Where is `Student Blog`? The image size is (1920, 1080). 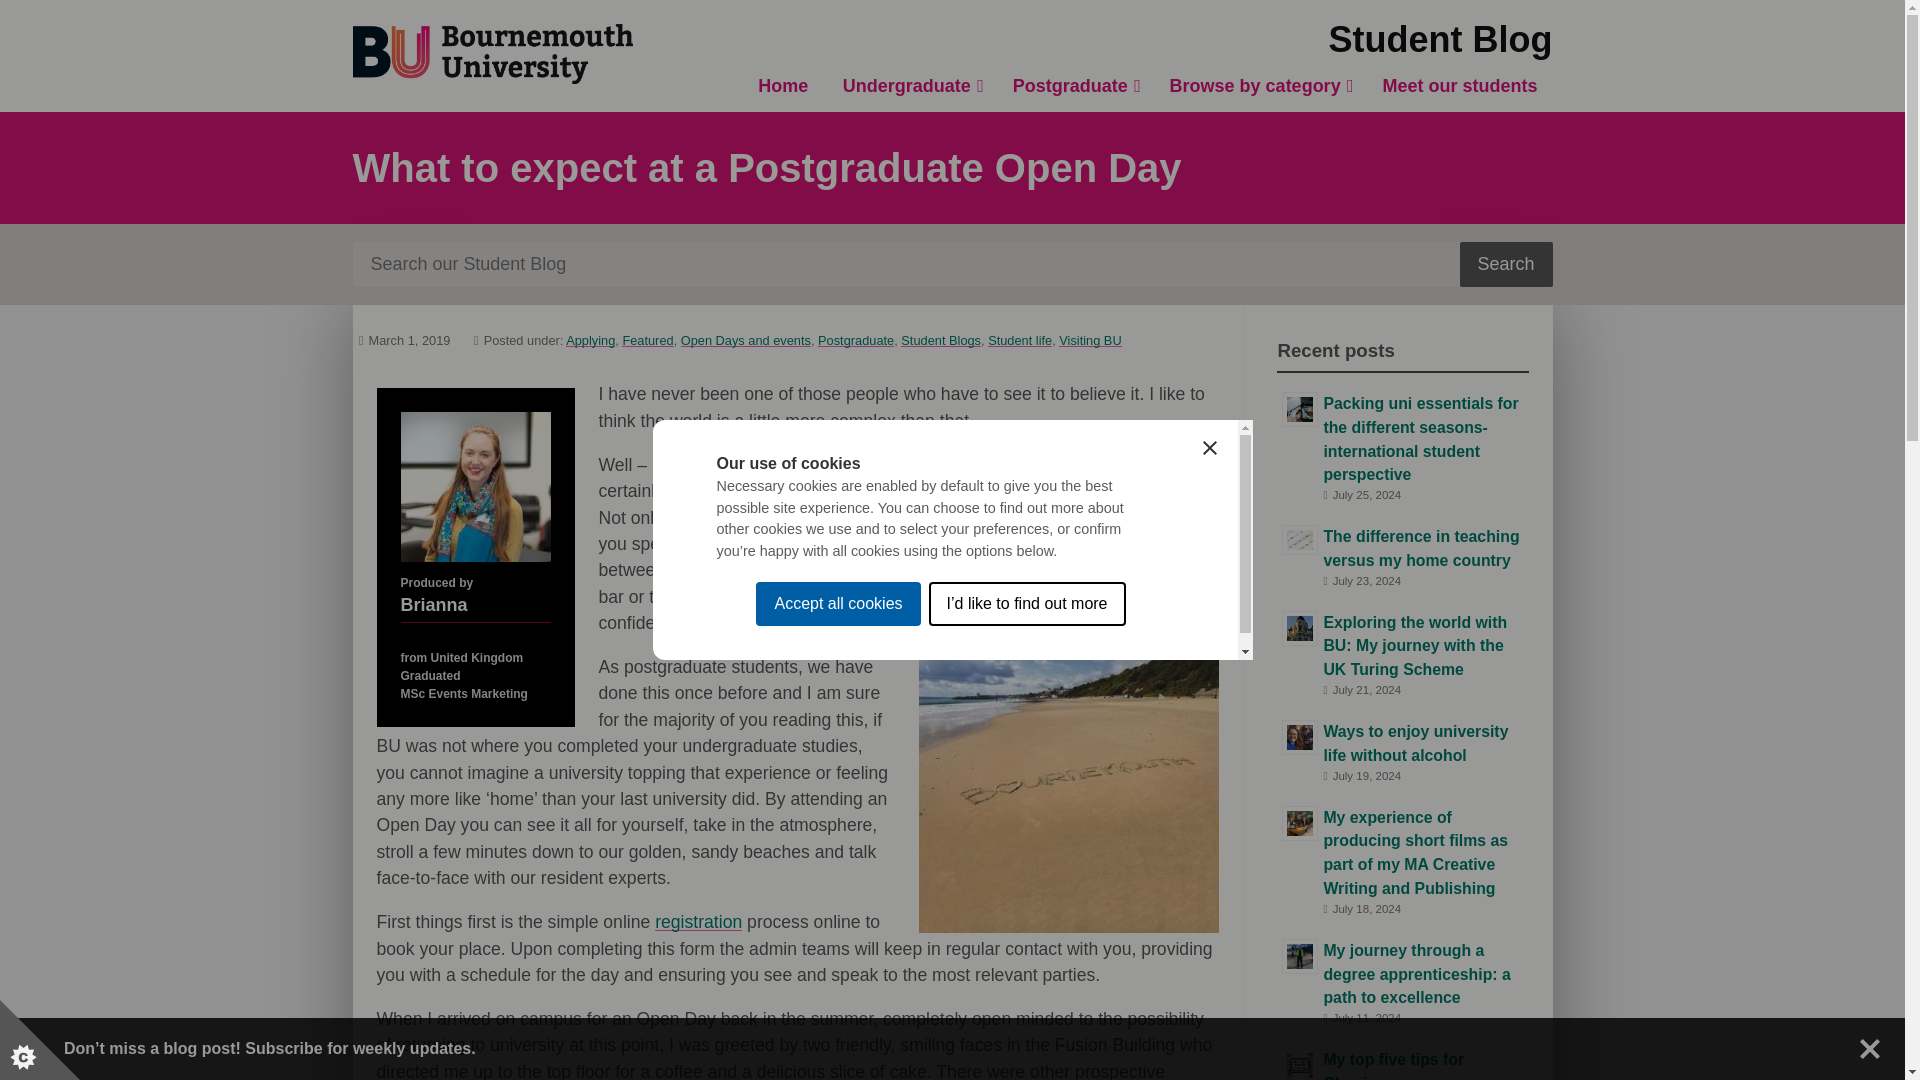 Student Blog is located at coordinates (1440, 40).